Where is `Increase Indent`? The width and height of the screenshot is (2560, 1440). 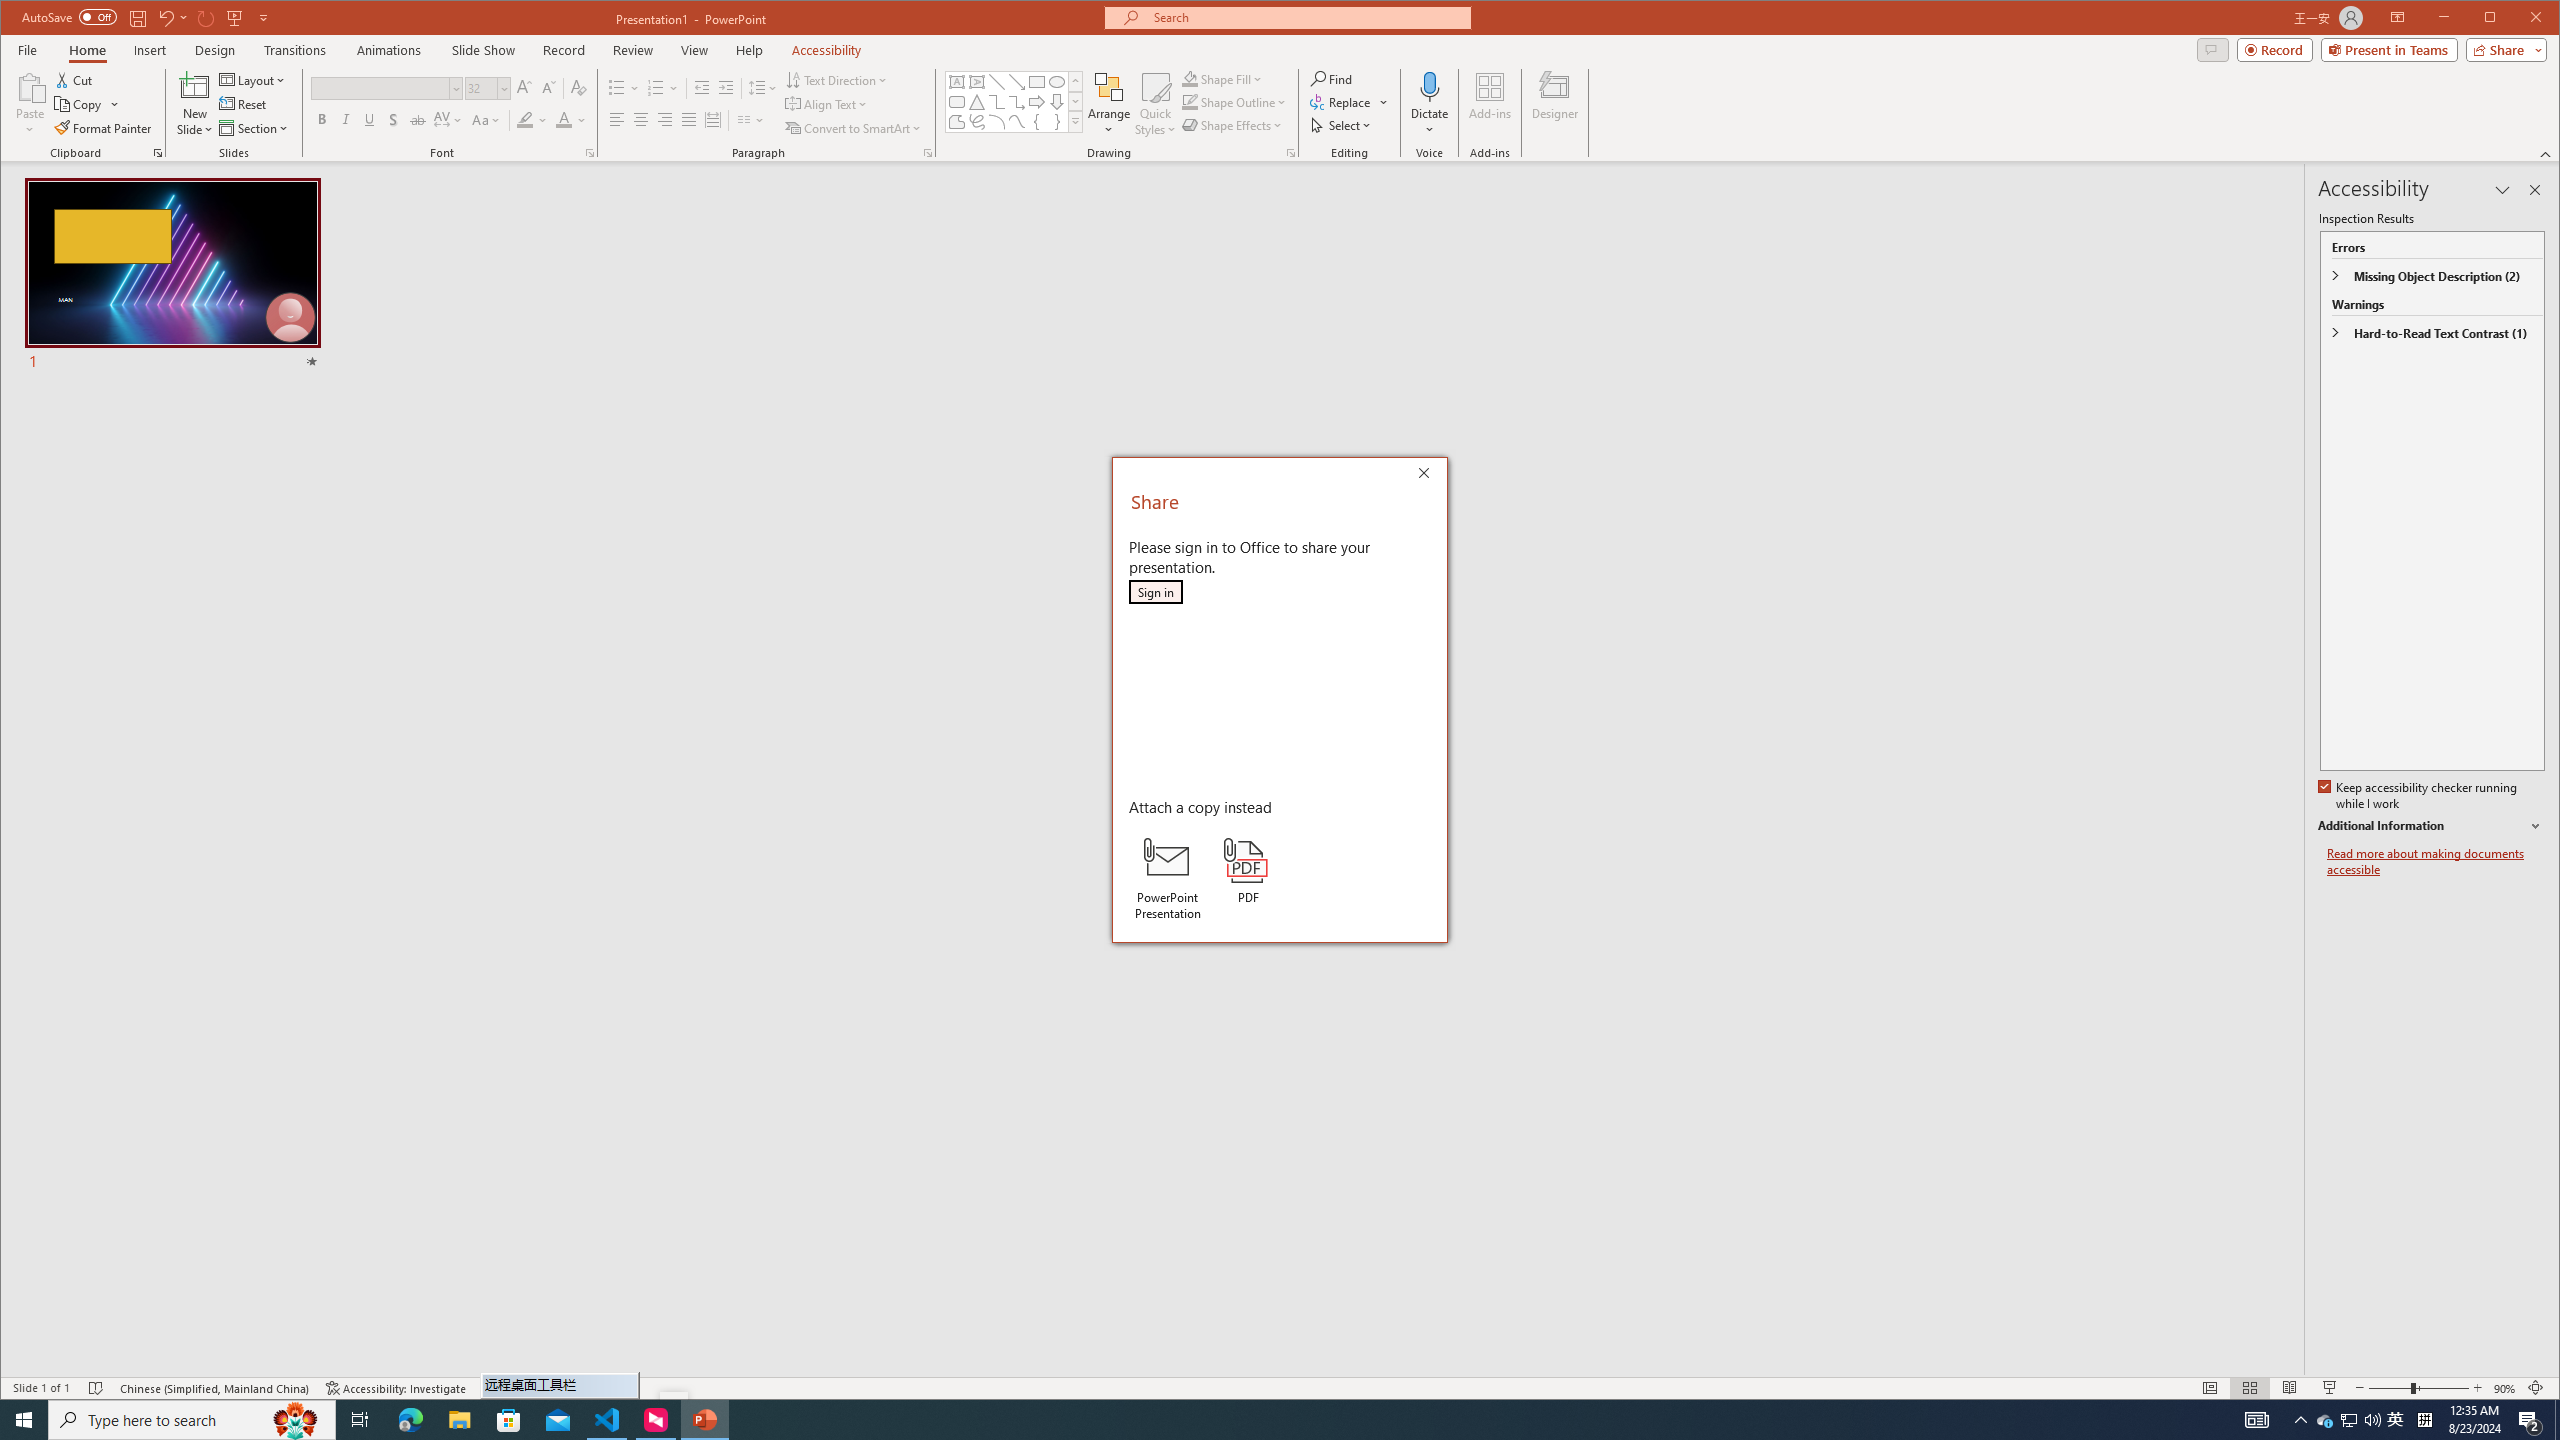 Increase Indent is located at coordinates (726, 88).